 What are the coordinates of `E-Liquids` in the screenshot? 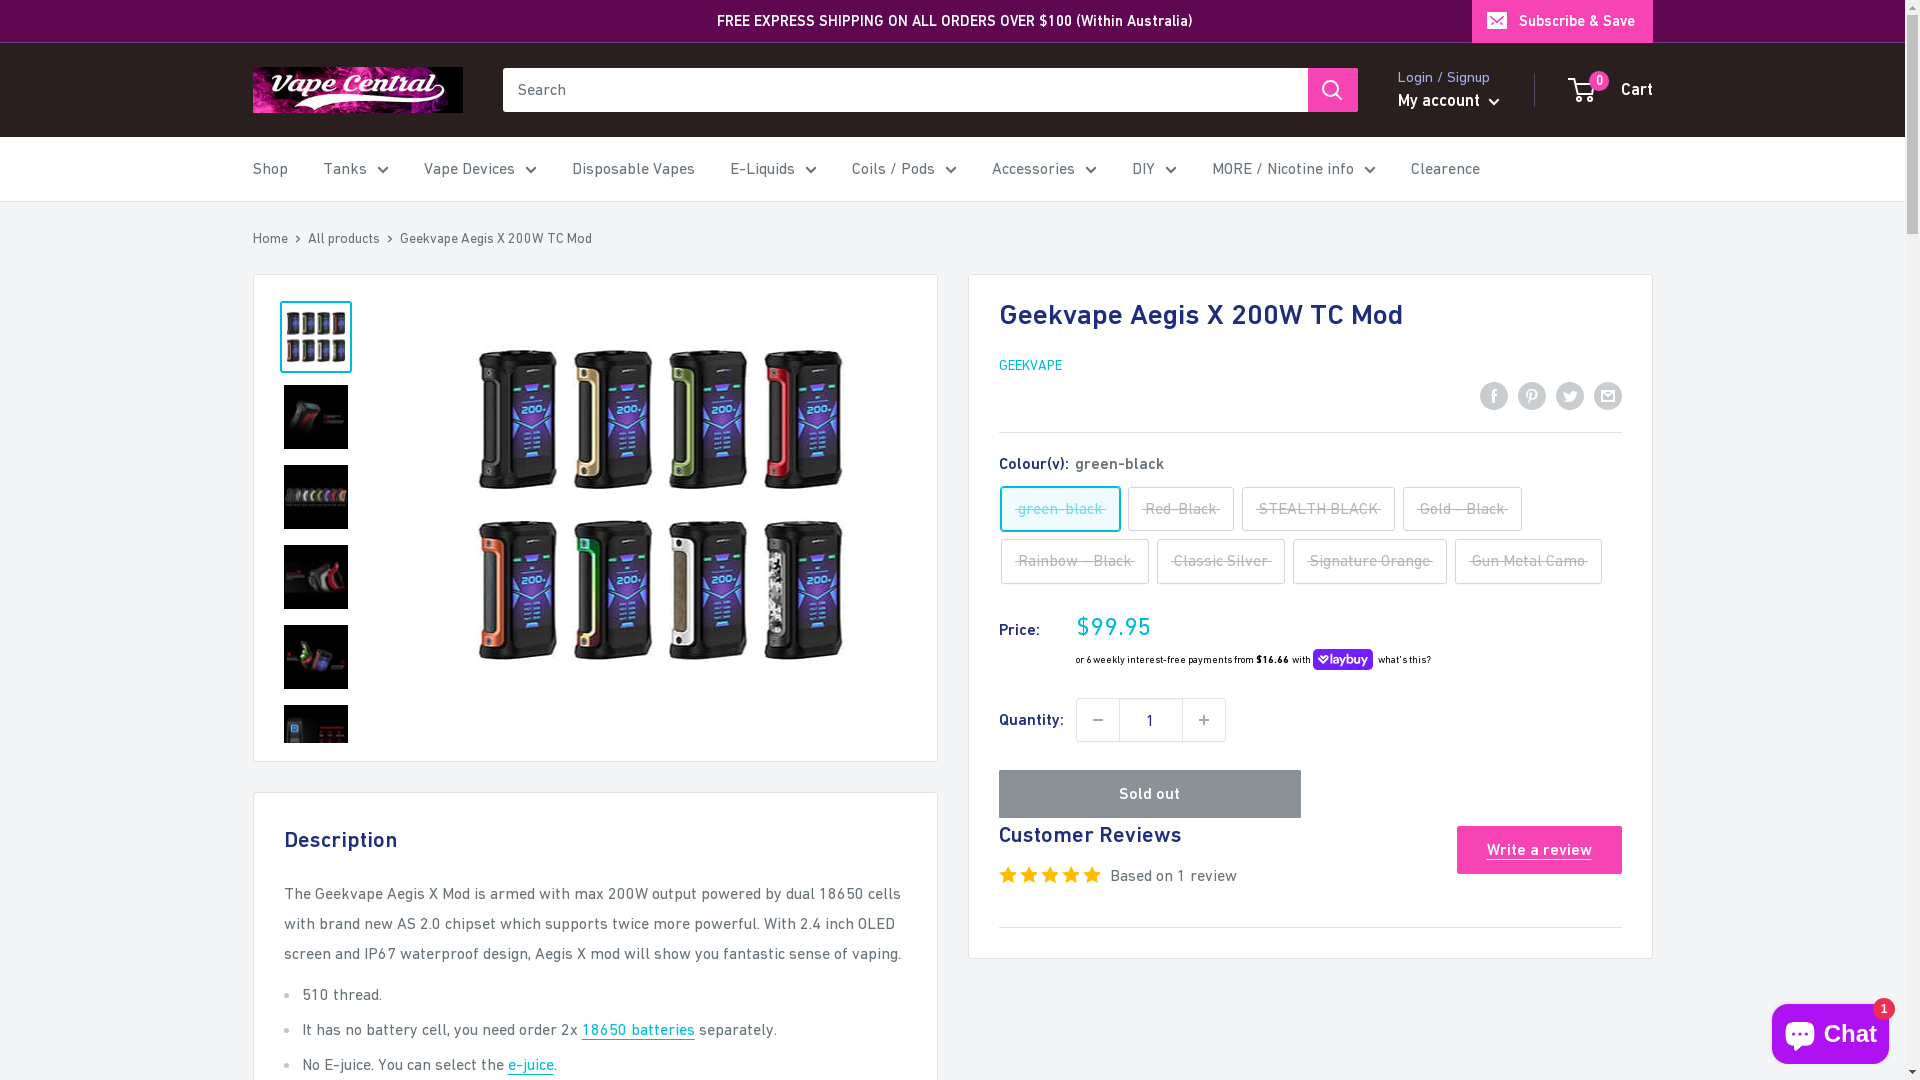 It's located at (774, 169).